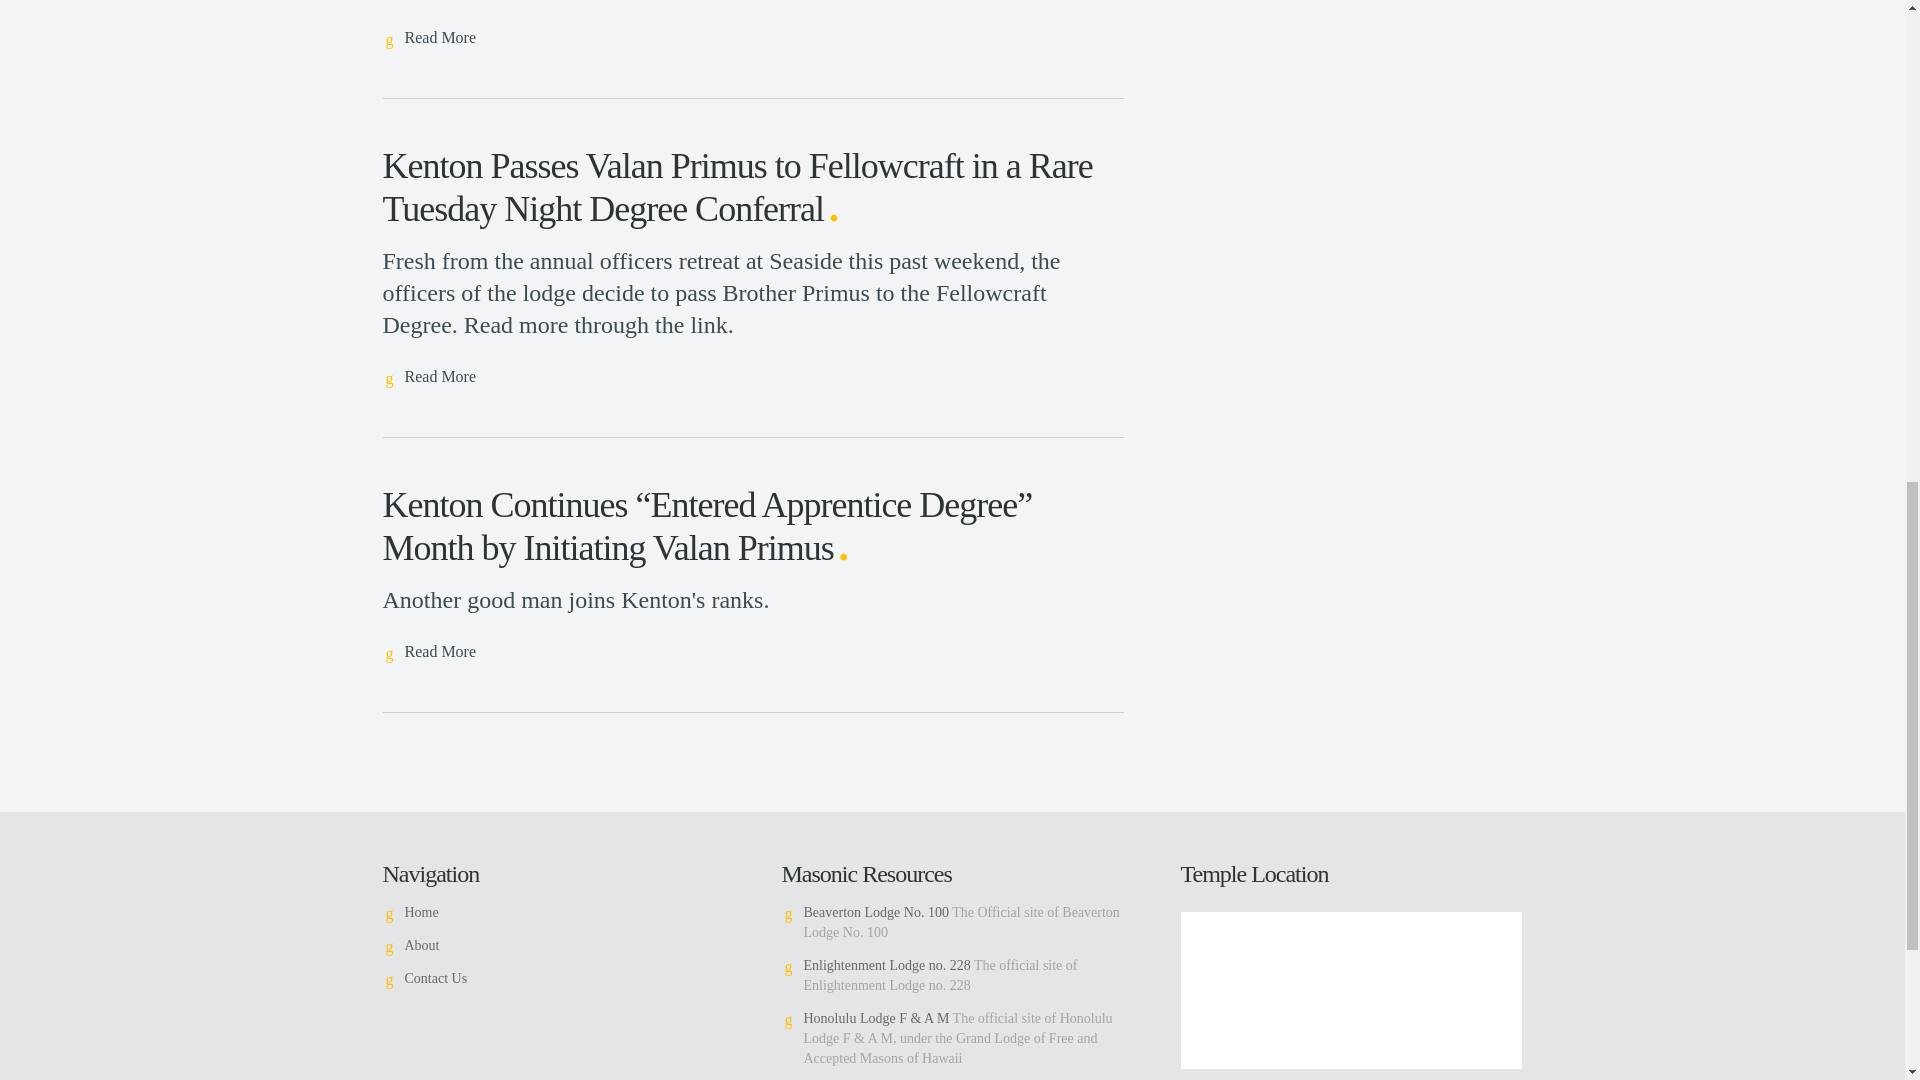 The height and width of the screenshot is (1080, 1920). Describe the element at coordinates (876, 912) in the screenshot. I see `Beaverton Lodge No. 100` at that location.